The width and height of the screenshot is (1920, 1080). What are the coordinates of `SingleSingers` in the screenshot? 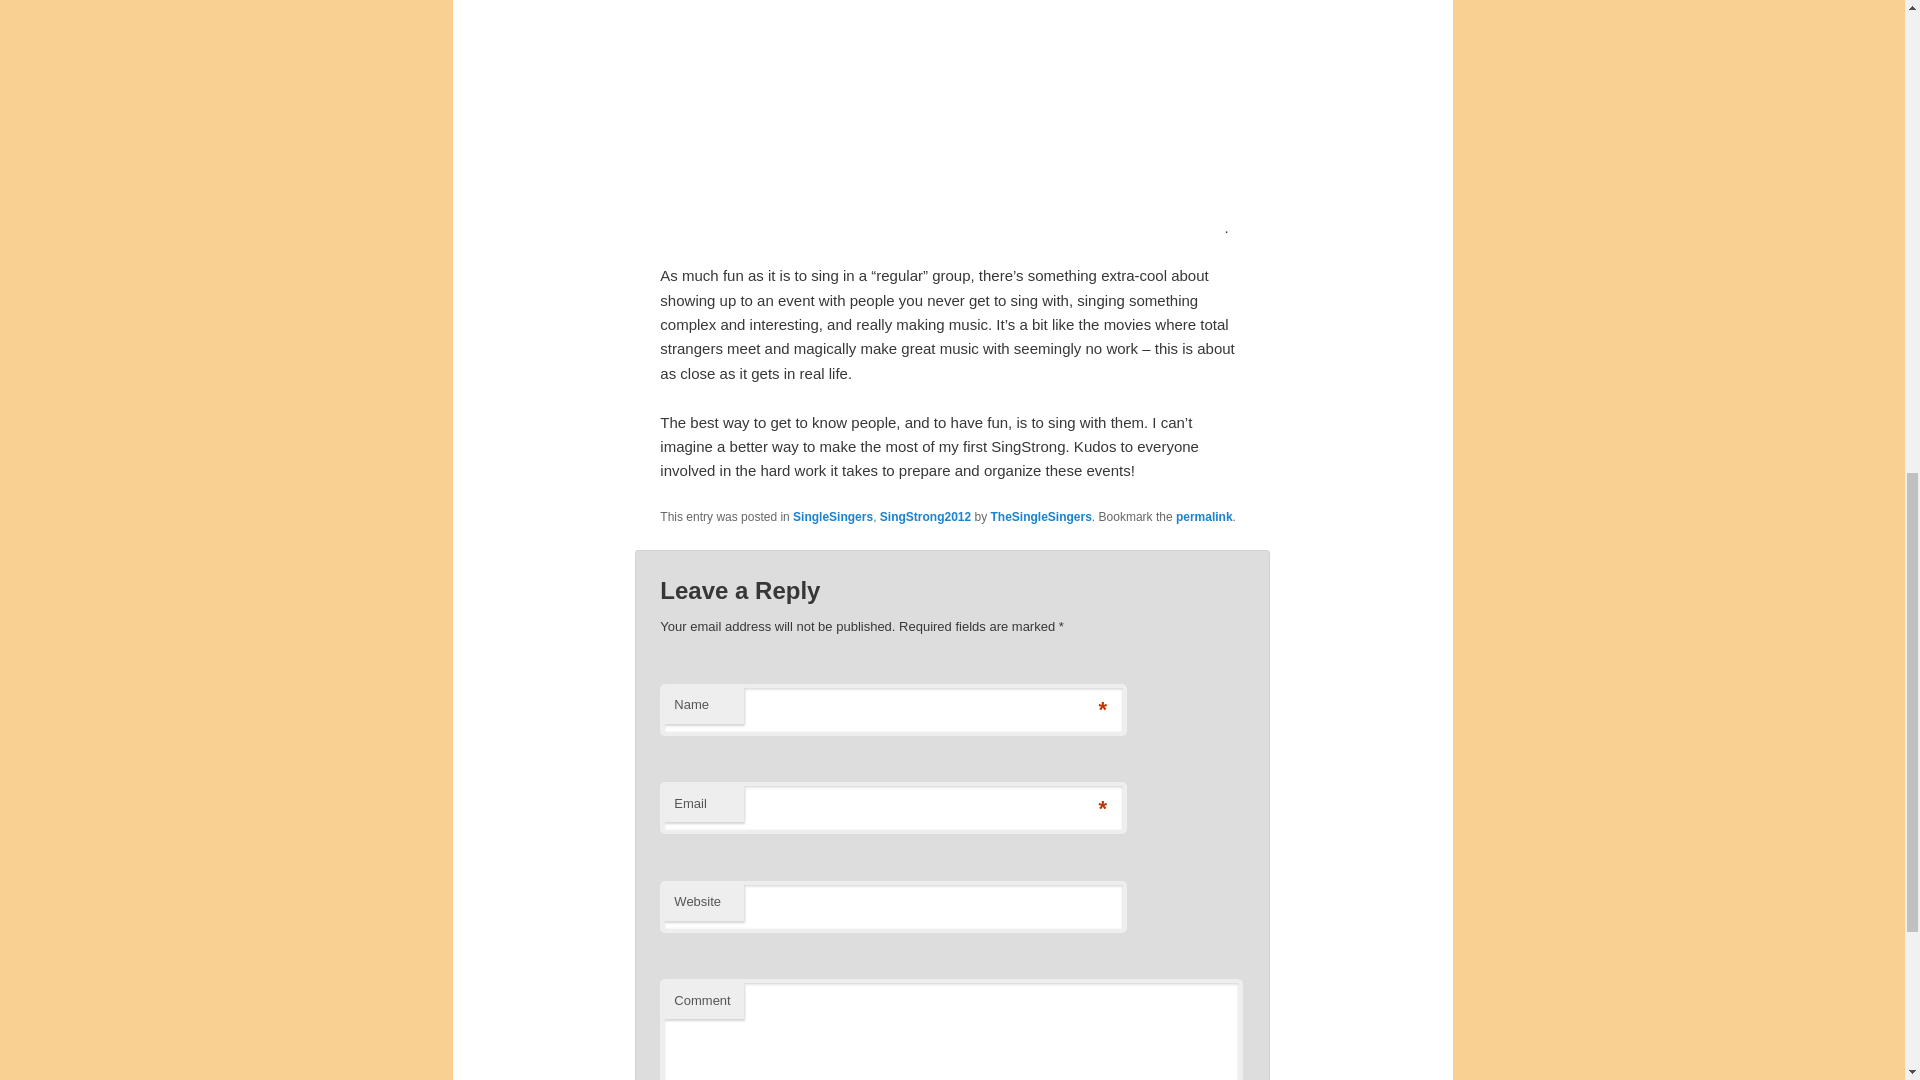 It's located at (832, 516).